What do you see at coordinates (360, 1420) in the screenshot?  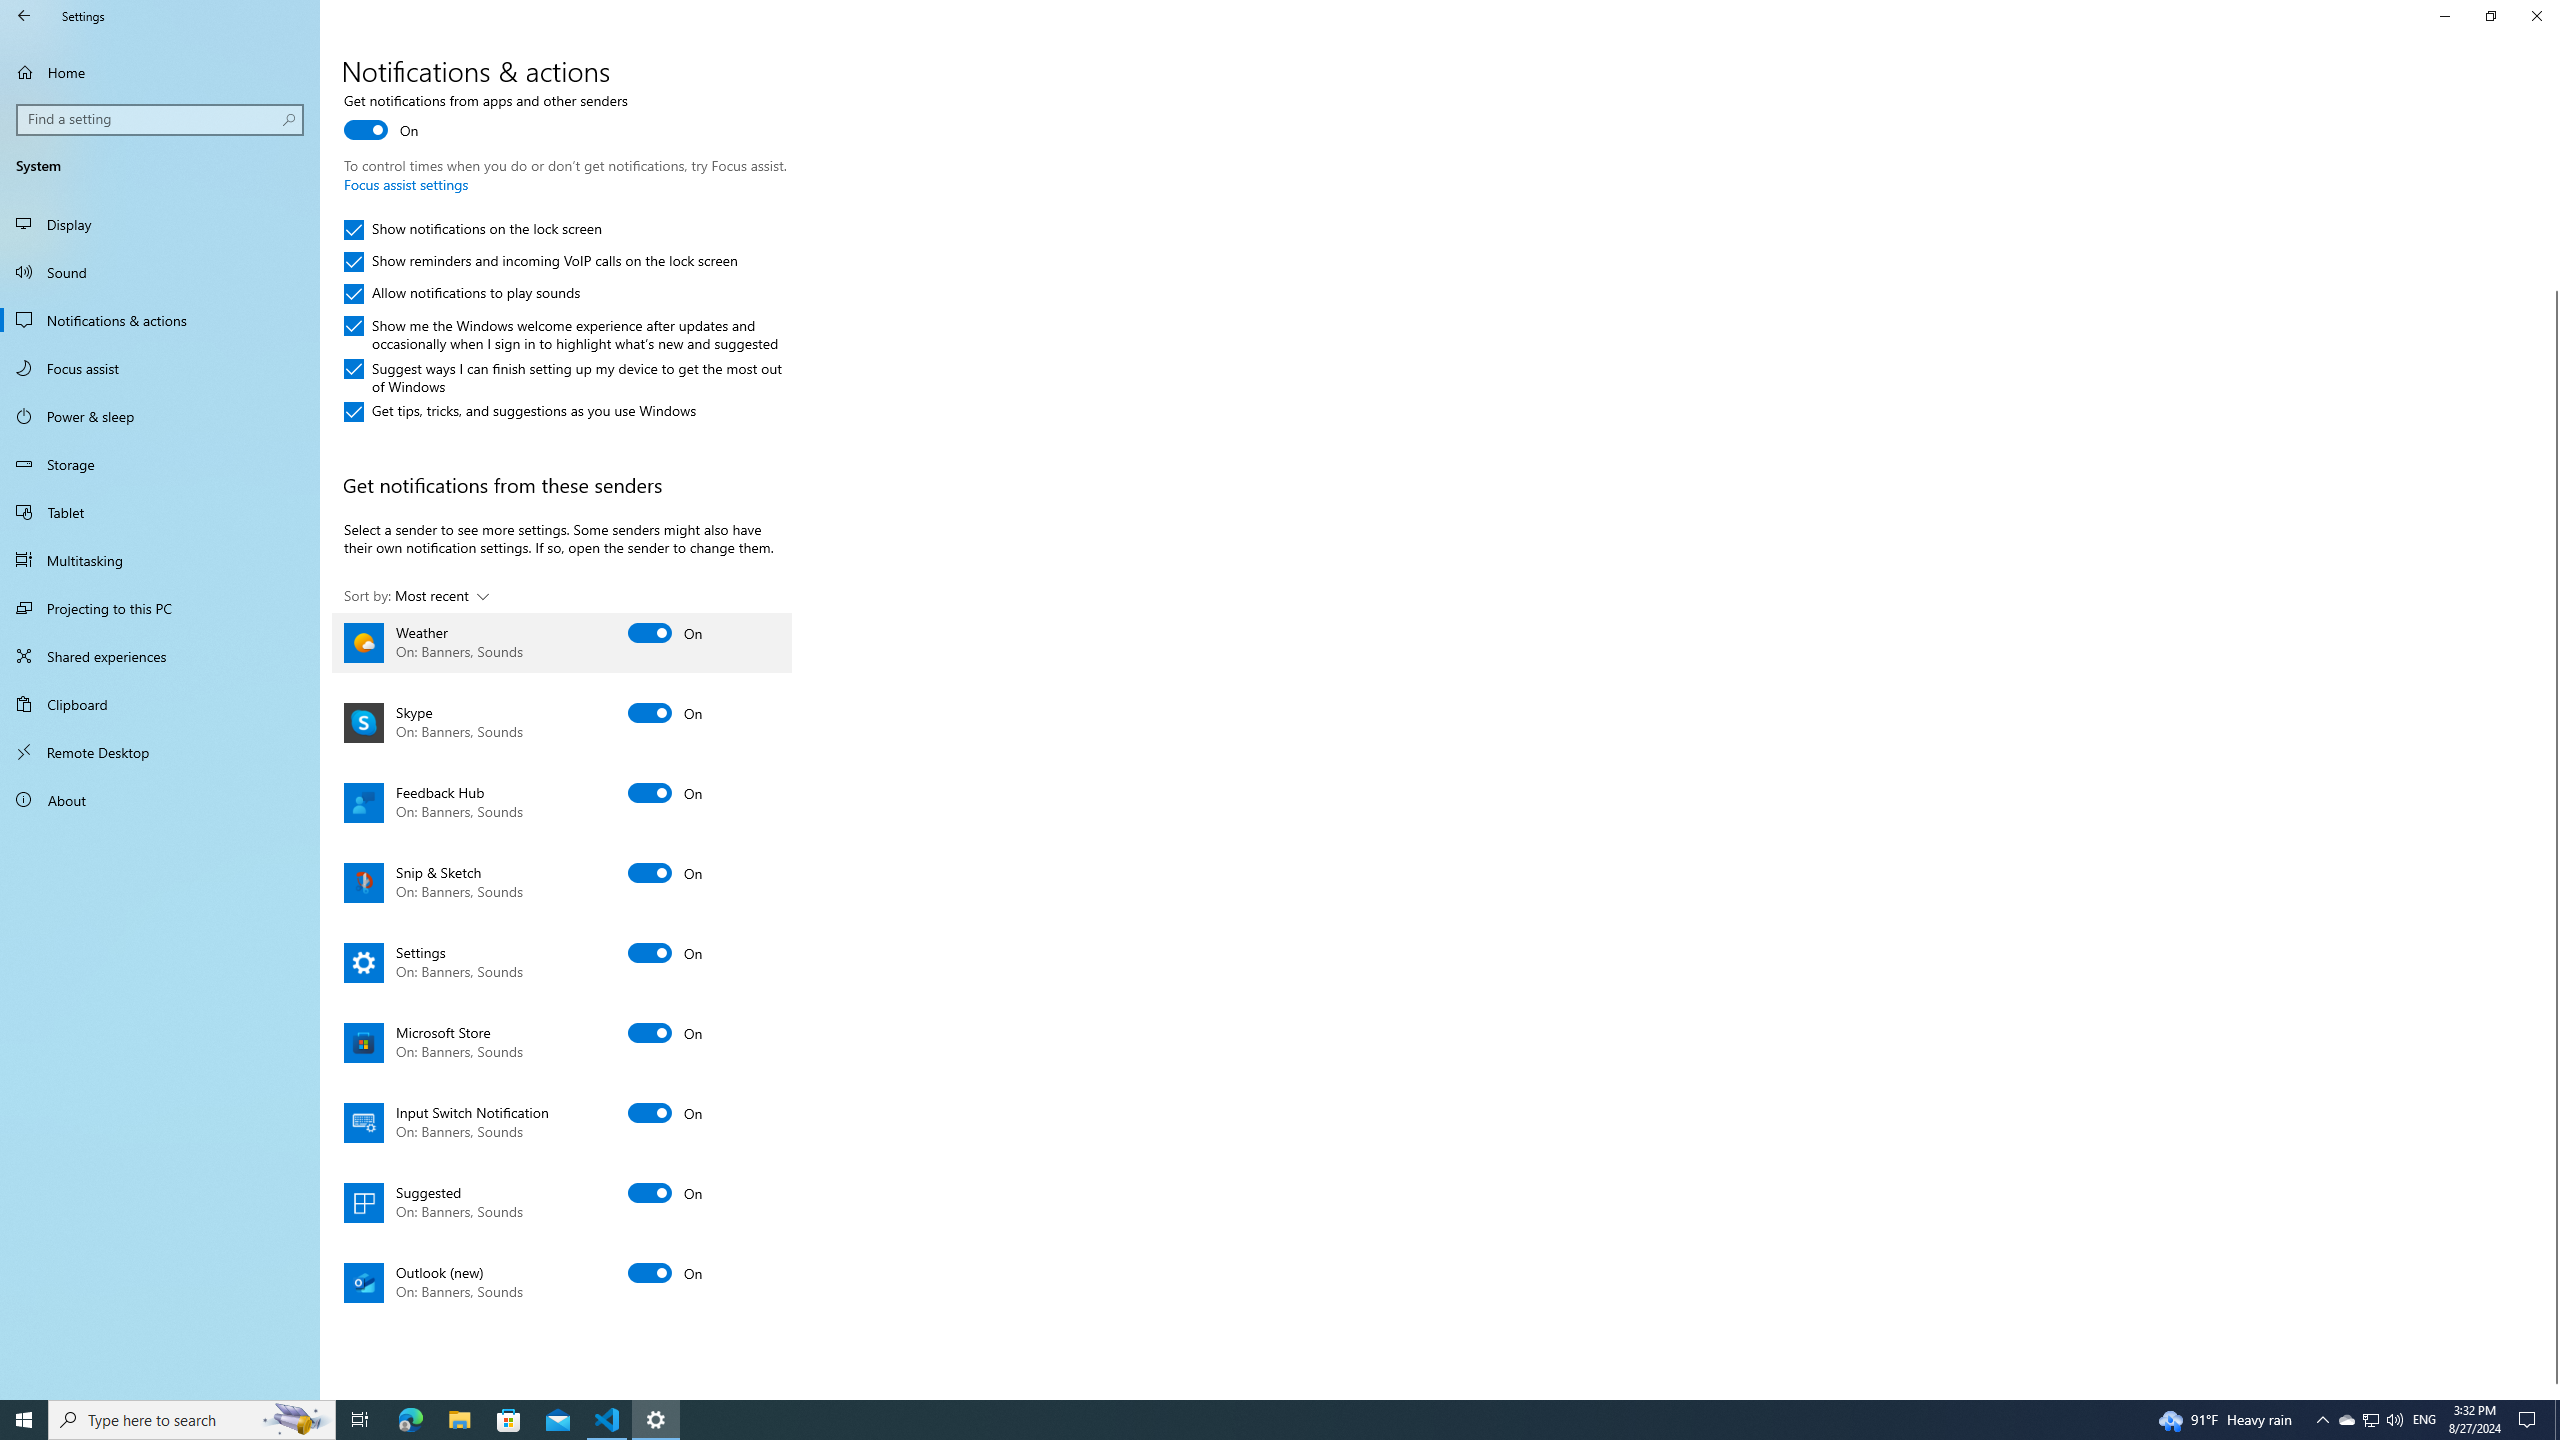 I see `Task View` at bounding box center [360, 1420].